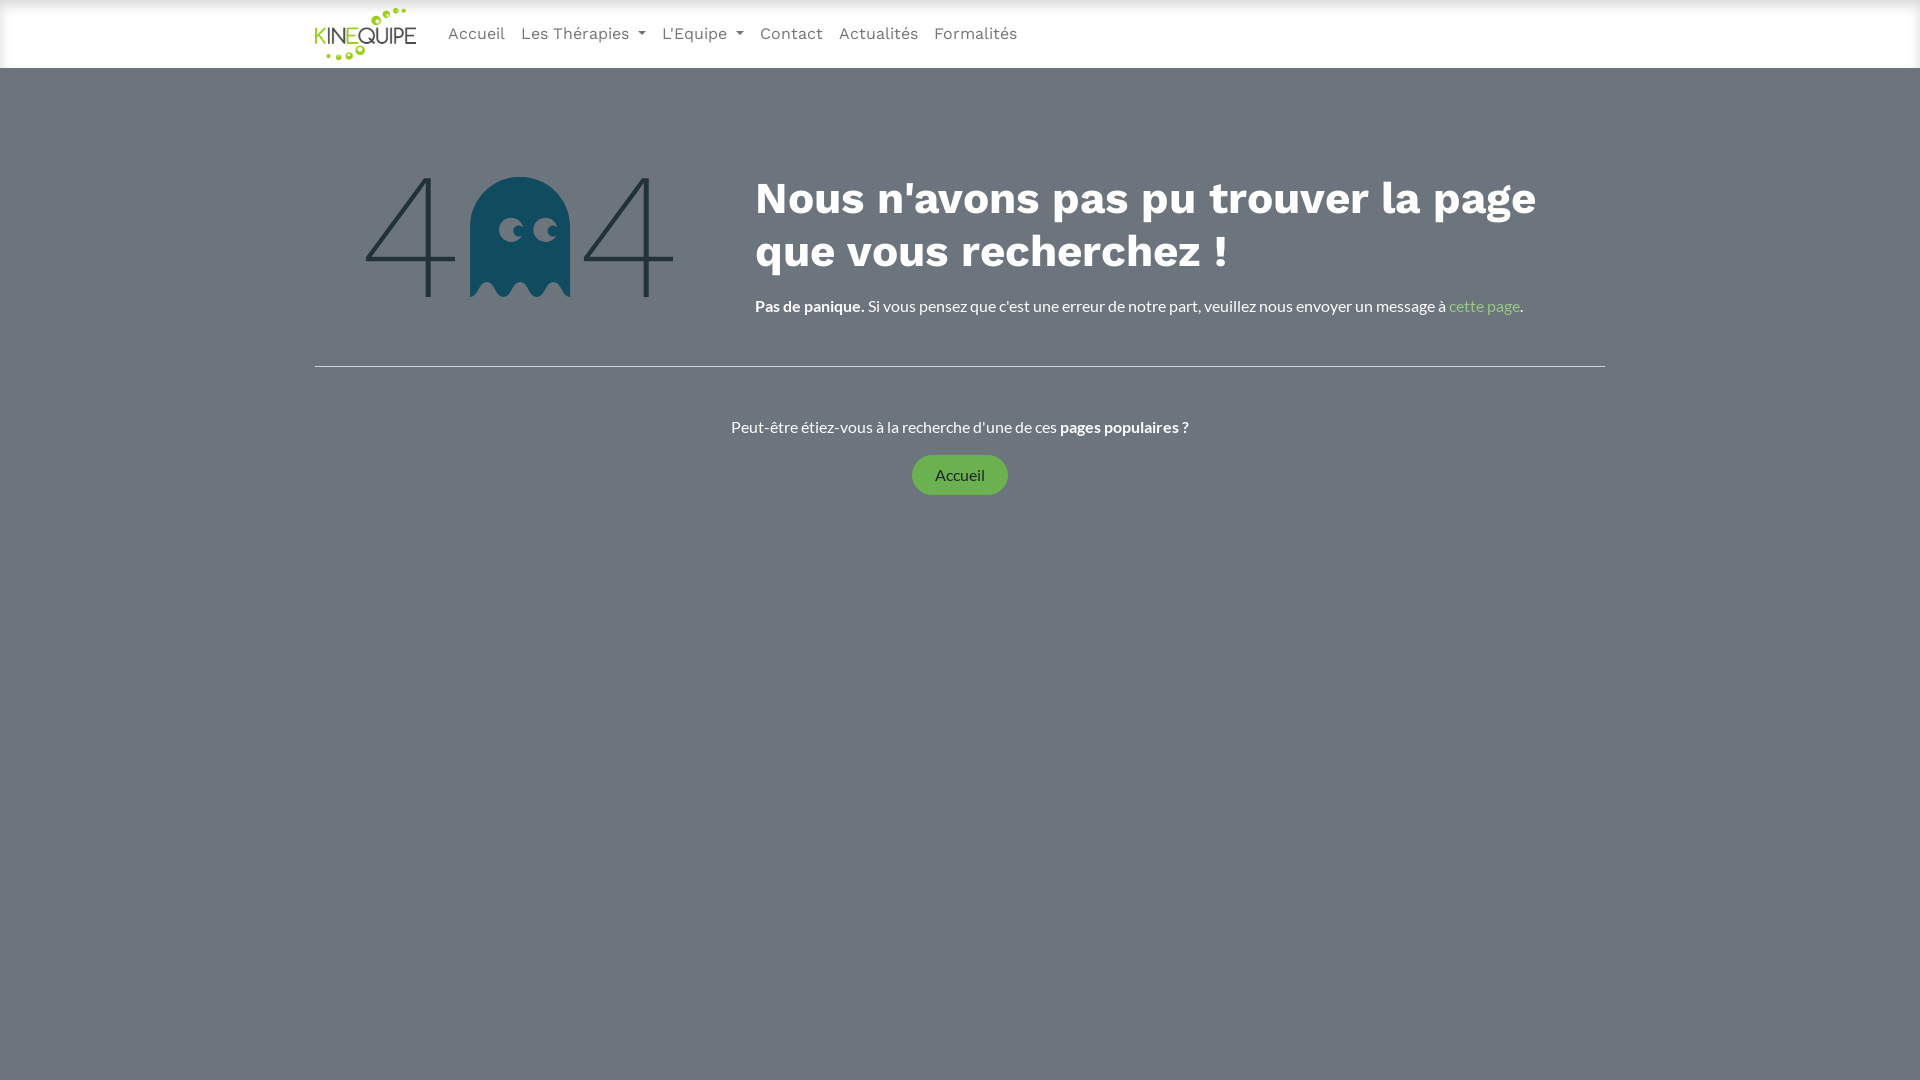  What do you see at coordinates (960, 475) in the screenshot?
I see `Accueil` at bounding box center [960, 475].